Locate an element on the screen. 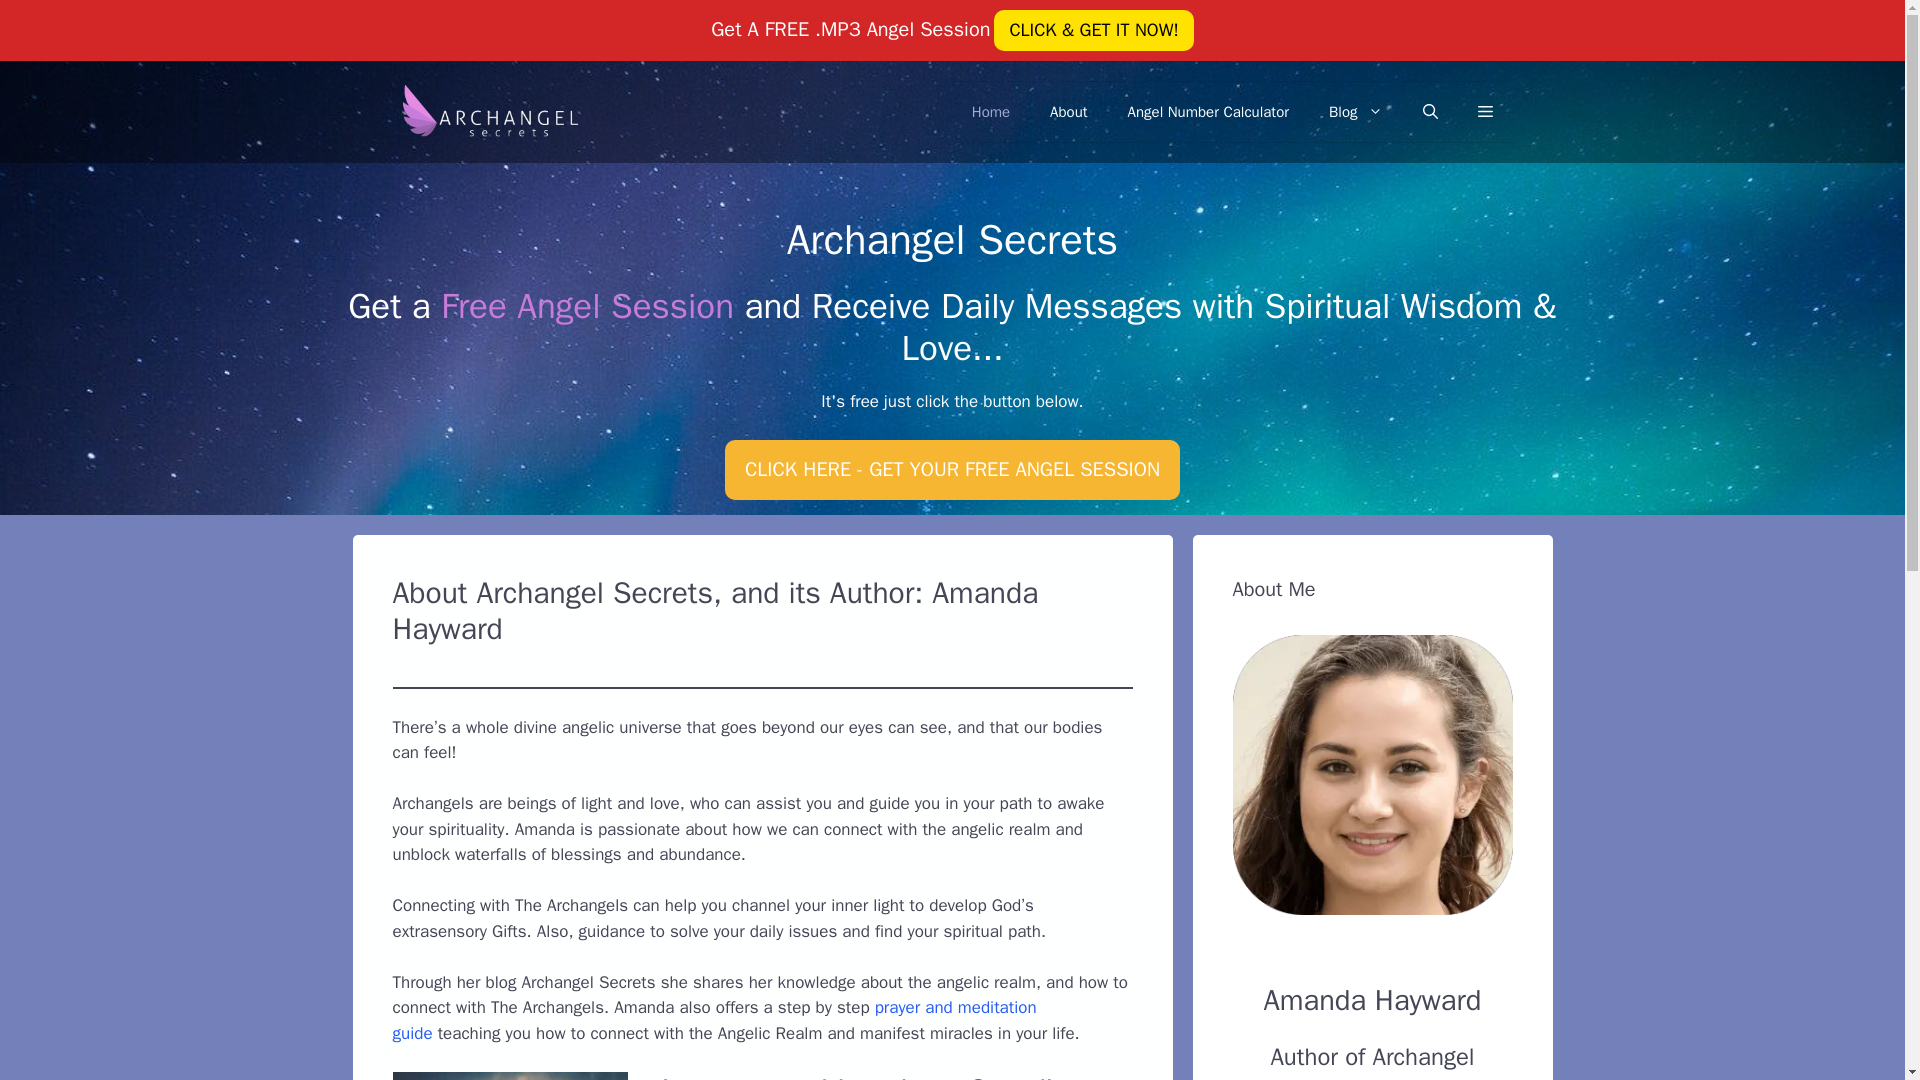 The width and height of the screenshot is (1920, 1080). Angel Number Calculator is located at coordinates (1208, 112).